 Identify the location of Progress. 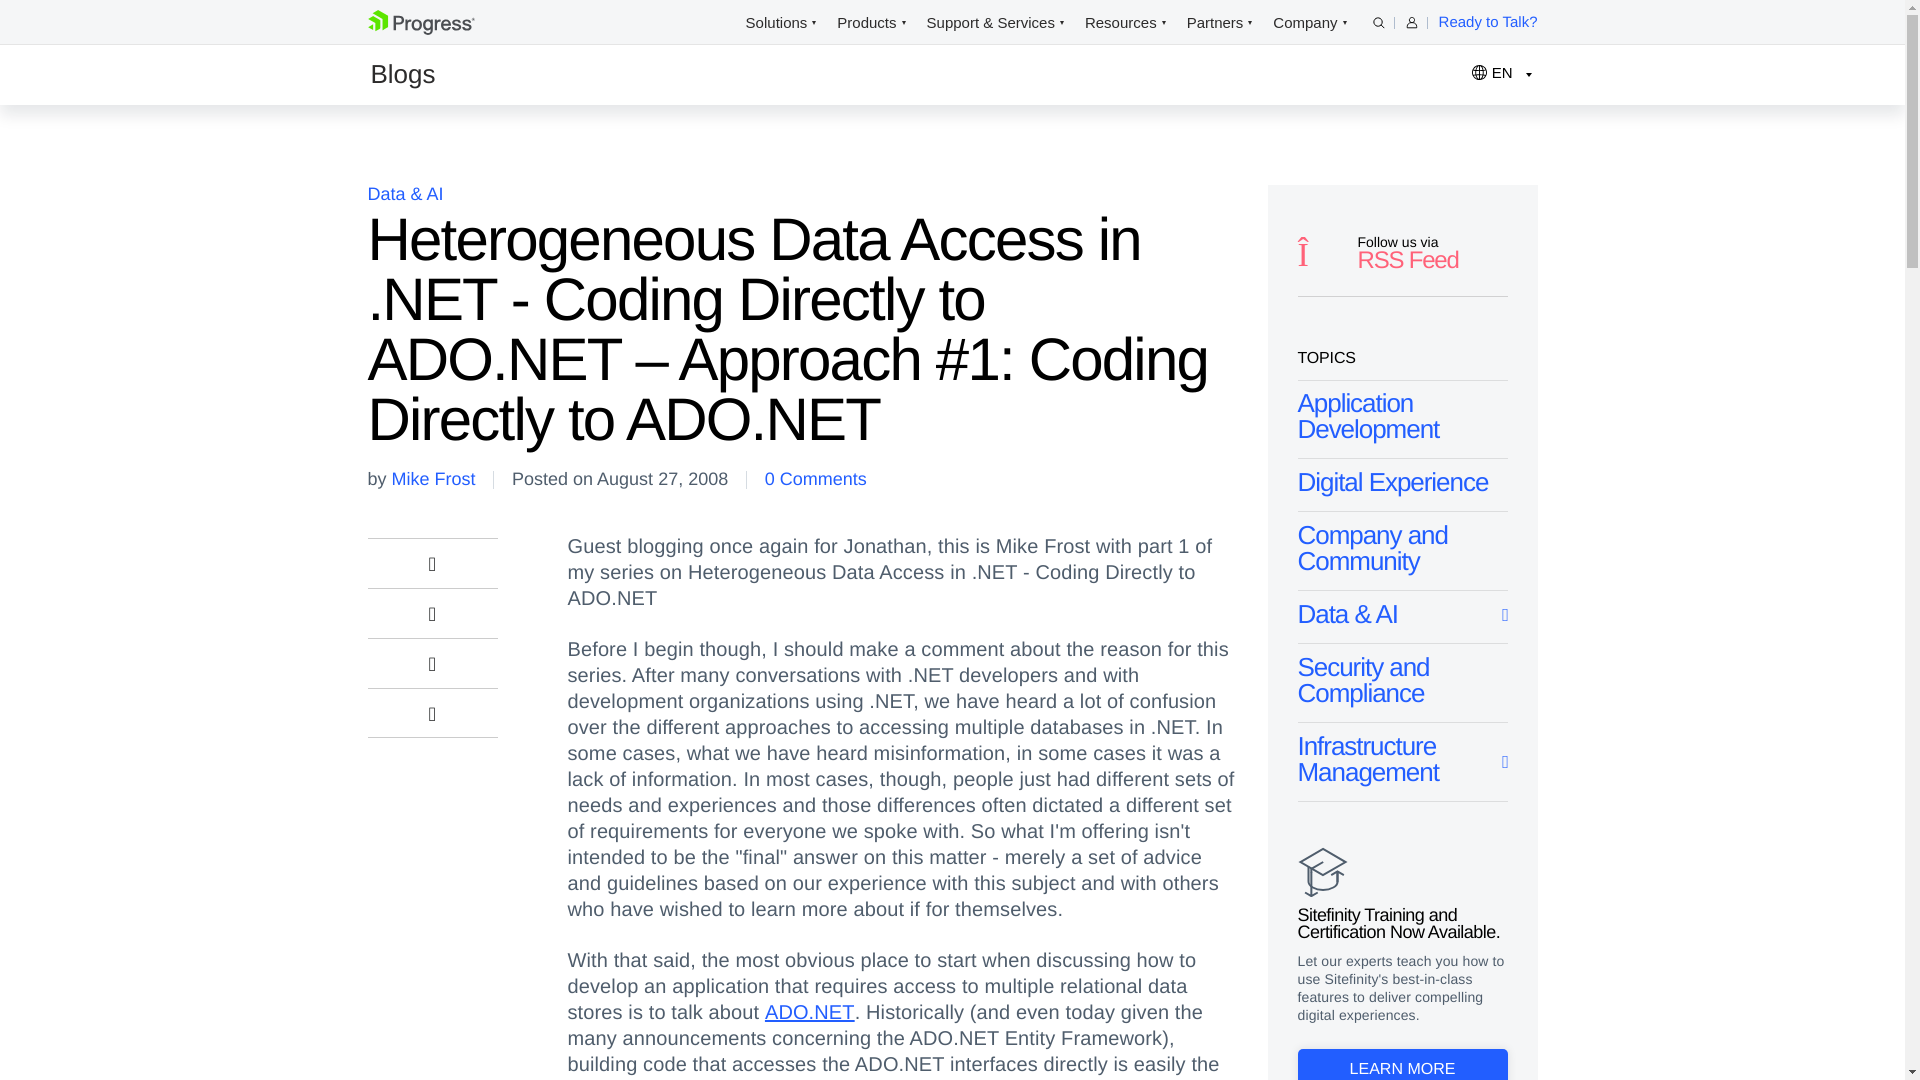
(421, 30).